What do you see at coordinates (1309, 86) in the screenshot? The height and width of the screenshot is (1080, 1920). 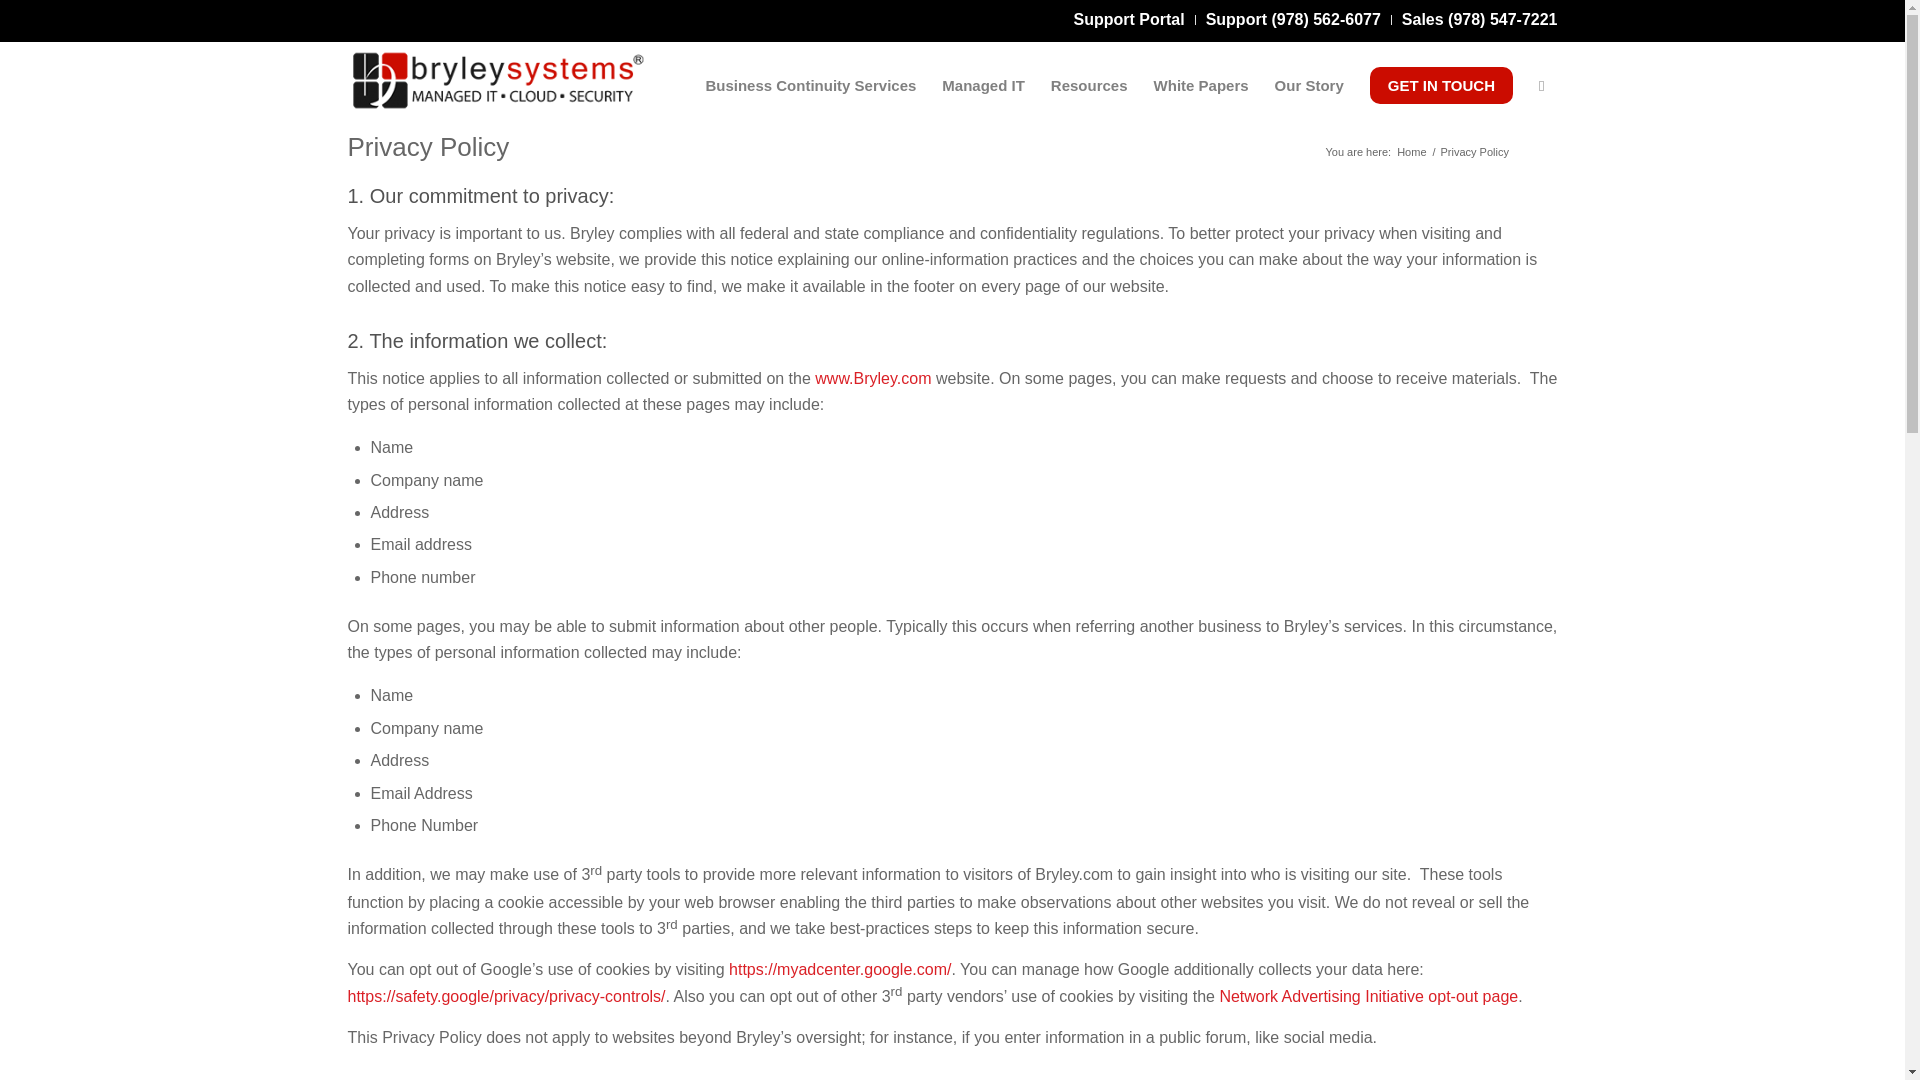 I see `Our Story` at bounding box center [1309, 86].